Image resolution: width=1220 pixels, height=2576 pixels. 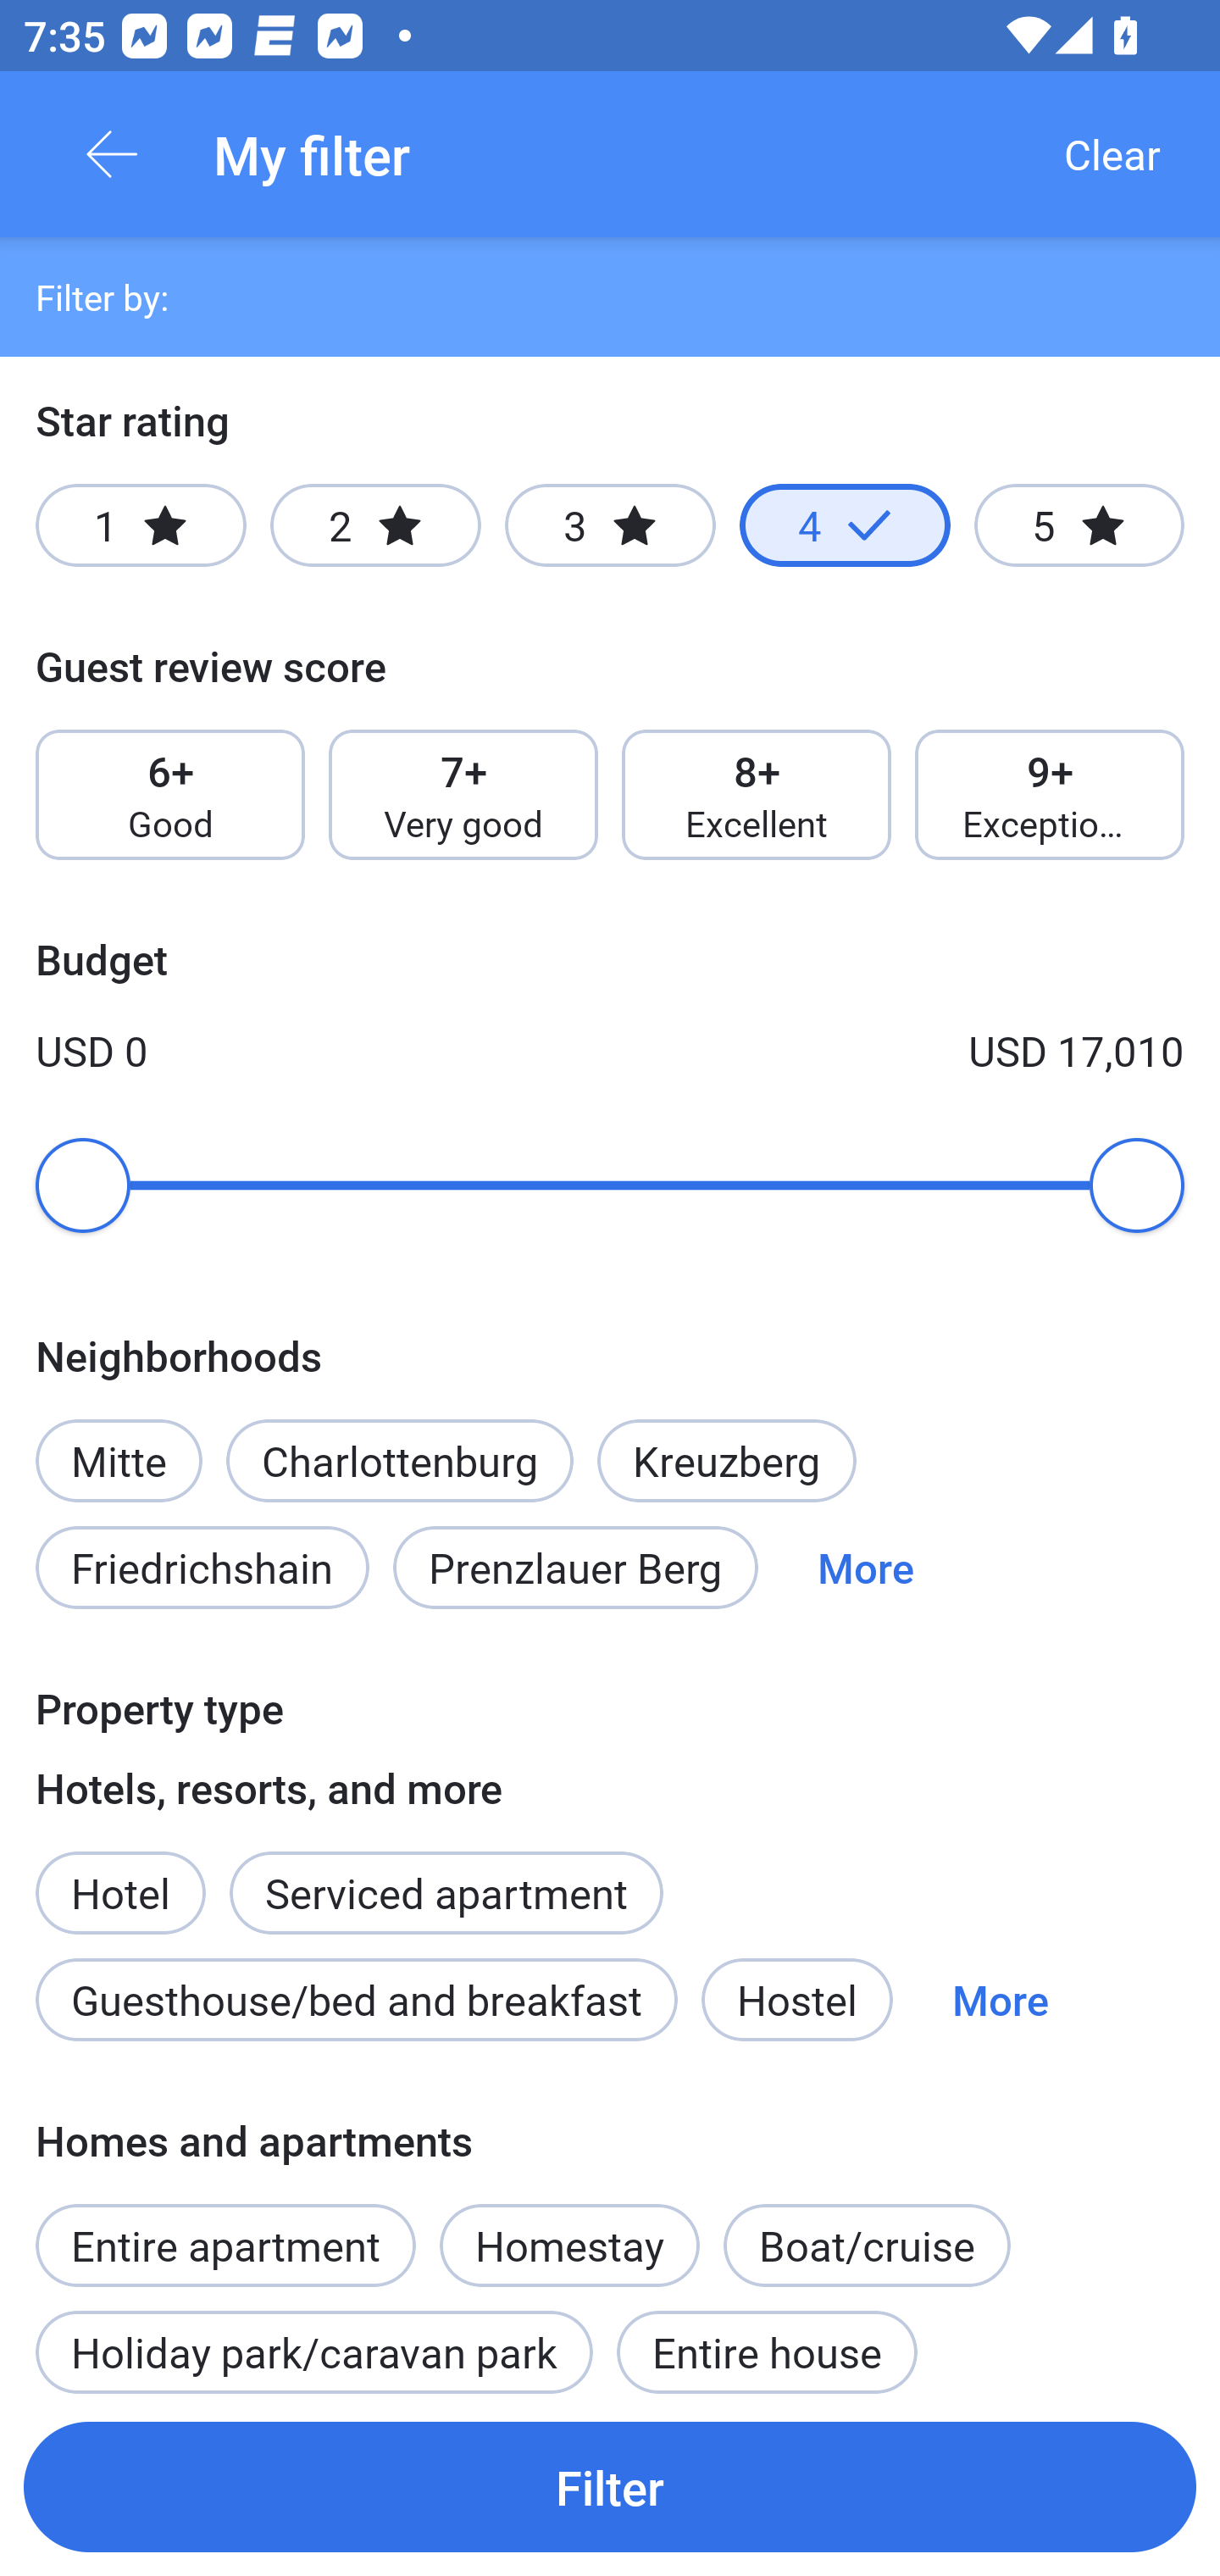 What do you see at coordinates (375, 525) in the screenshot?
I see `2` at bounding box center [375, 525].